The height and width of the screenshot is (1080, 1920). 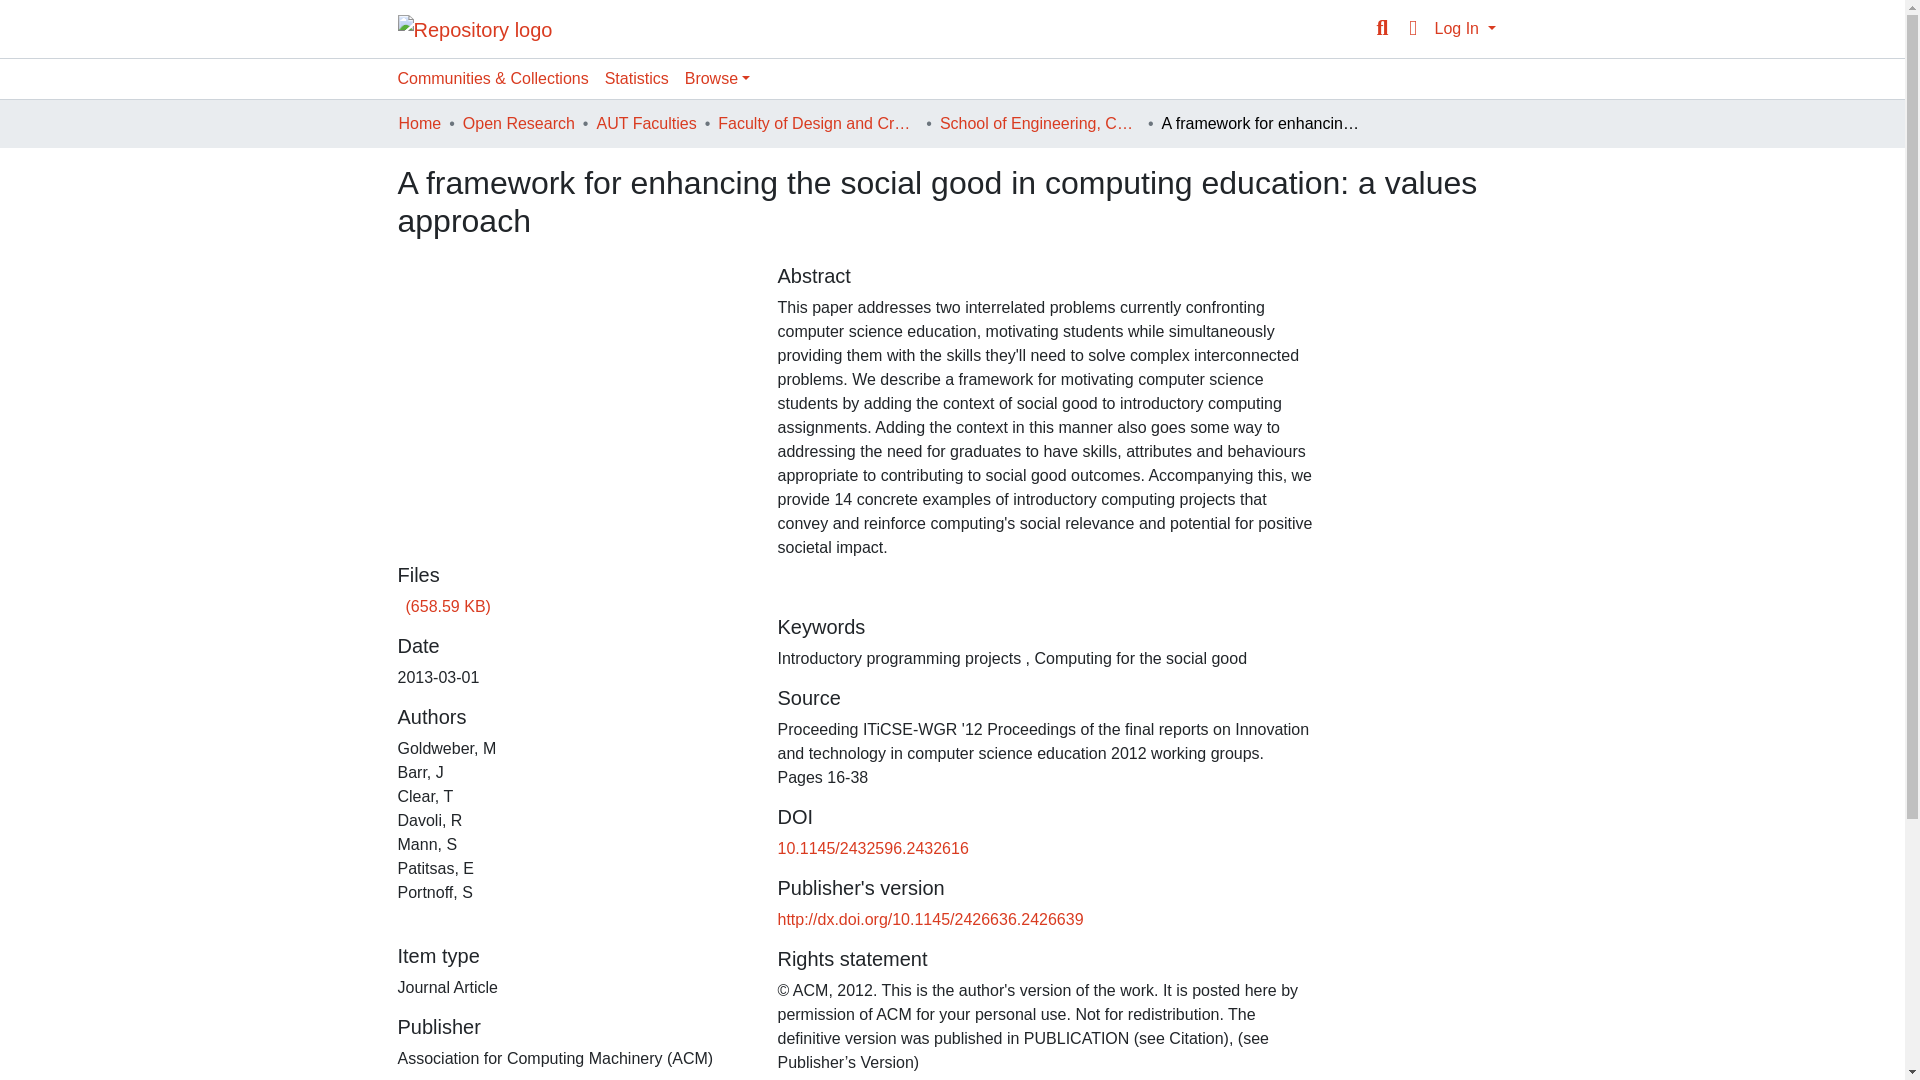 I want to click on Open Research, so click(x=518, y=124).